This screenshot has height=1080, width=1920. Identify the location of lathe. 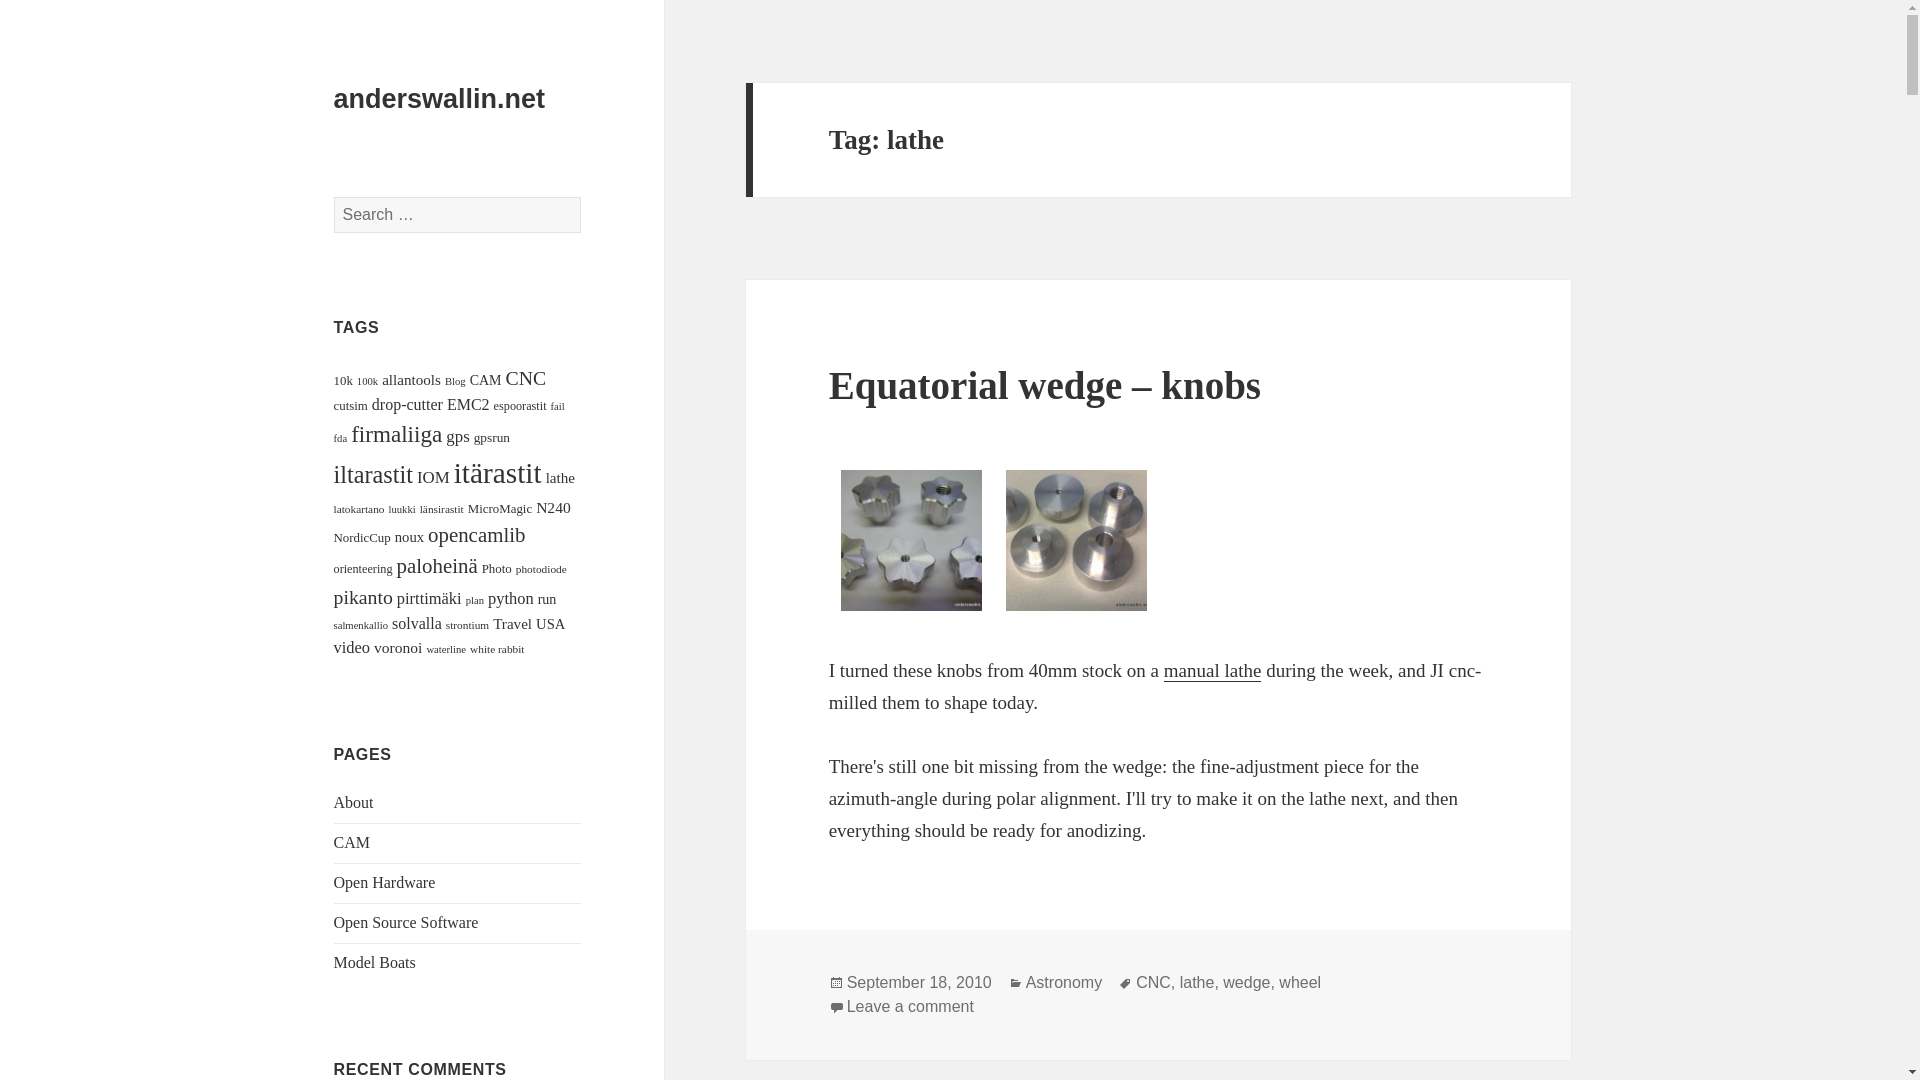
(560, 478).